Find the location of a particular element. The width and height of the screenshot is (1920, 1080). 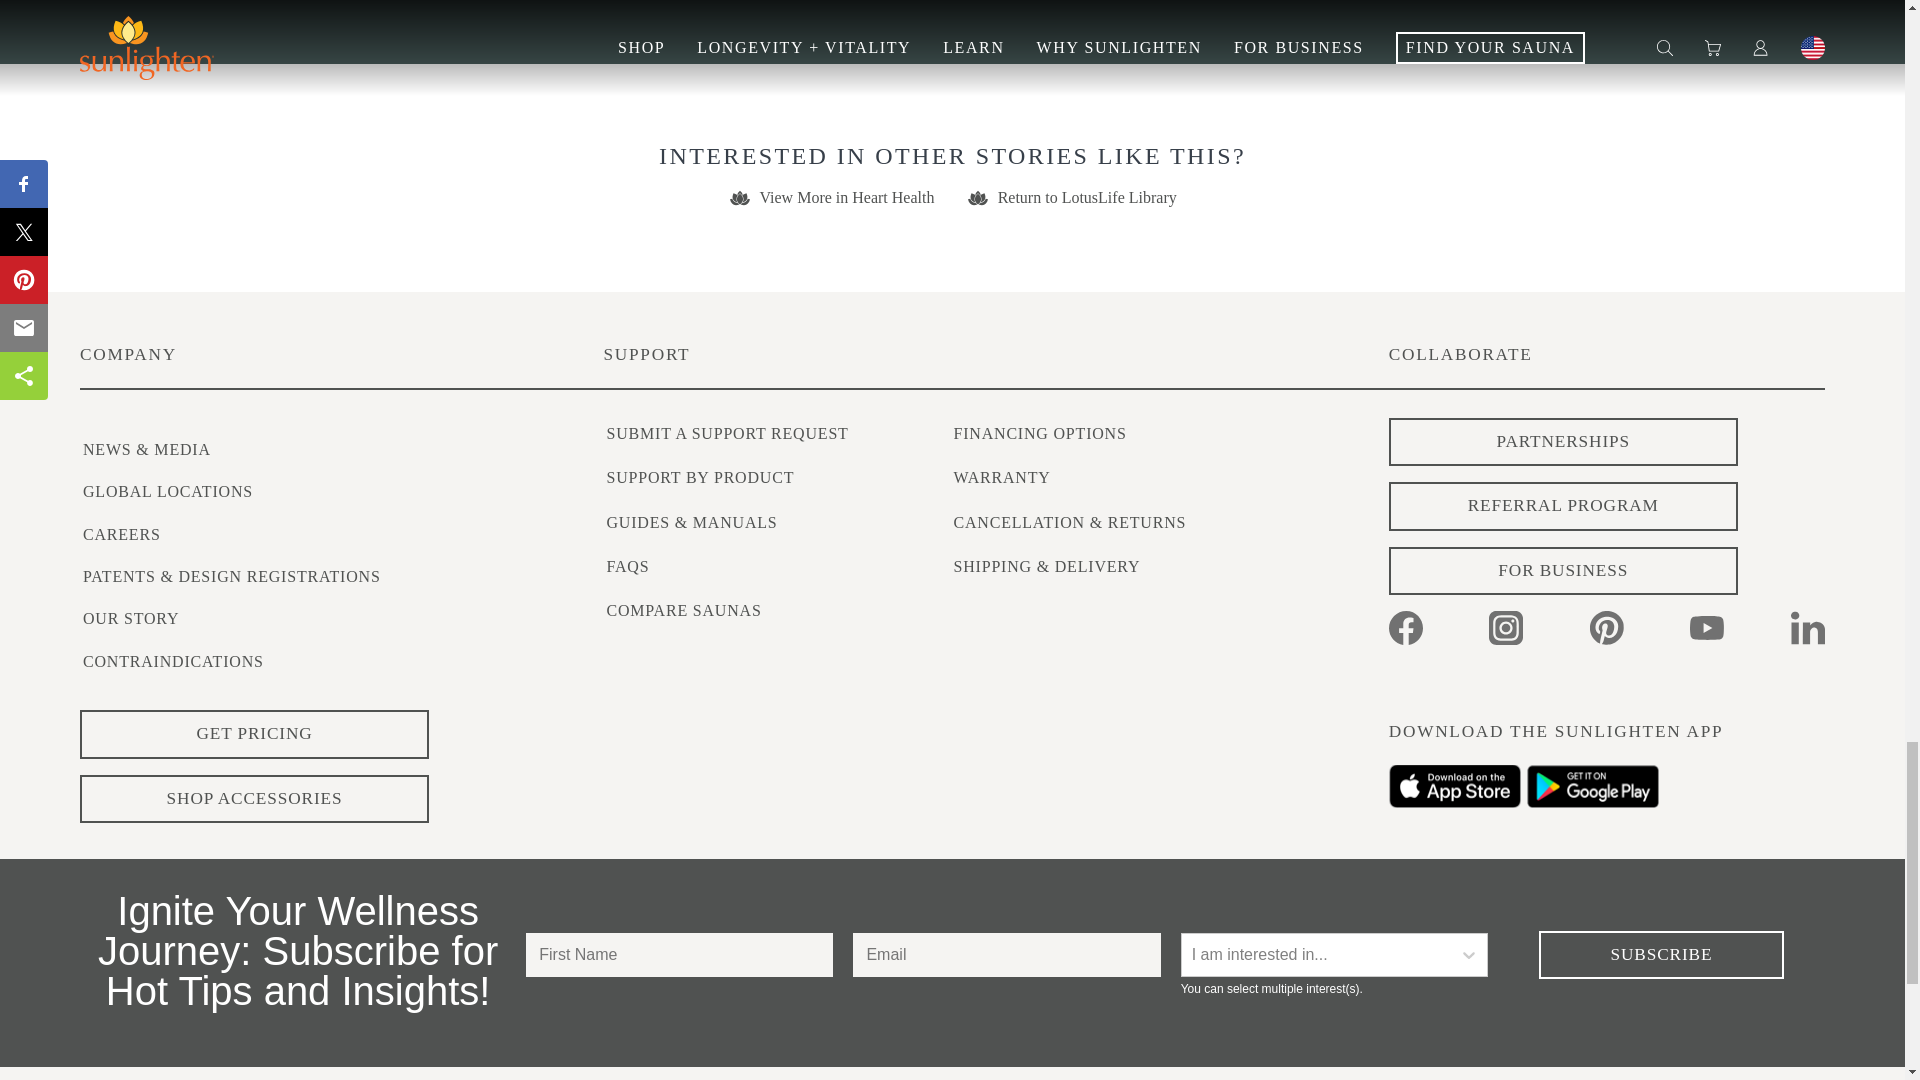

SUBMIT A SUPPORT REQUEST is located at coordinates (727, 433).